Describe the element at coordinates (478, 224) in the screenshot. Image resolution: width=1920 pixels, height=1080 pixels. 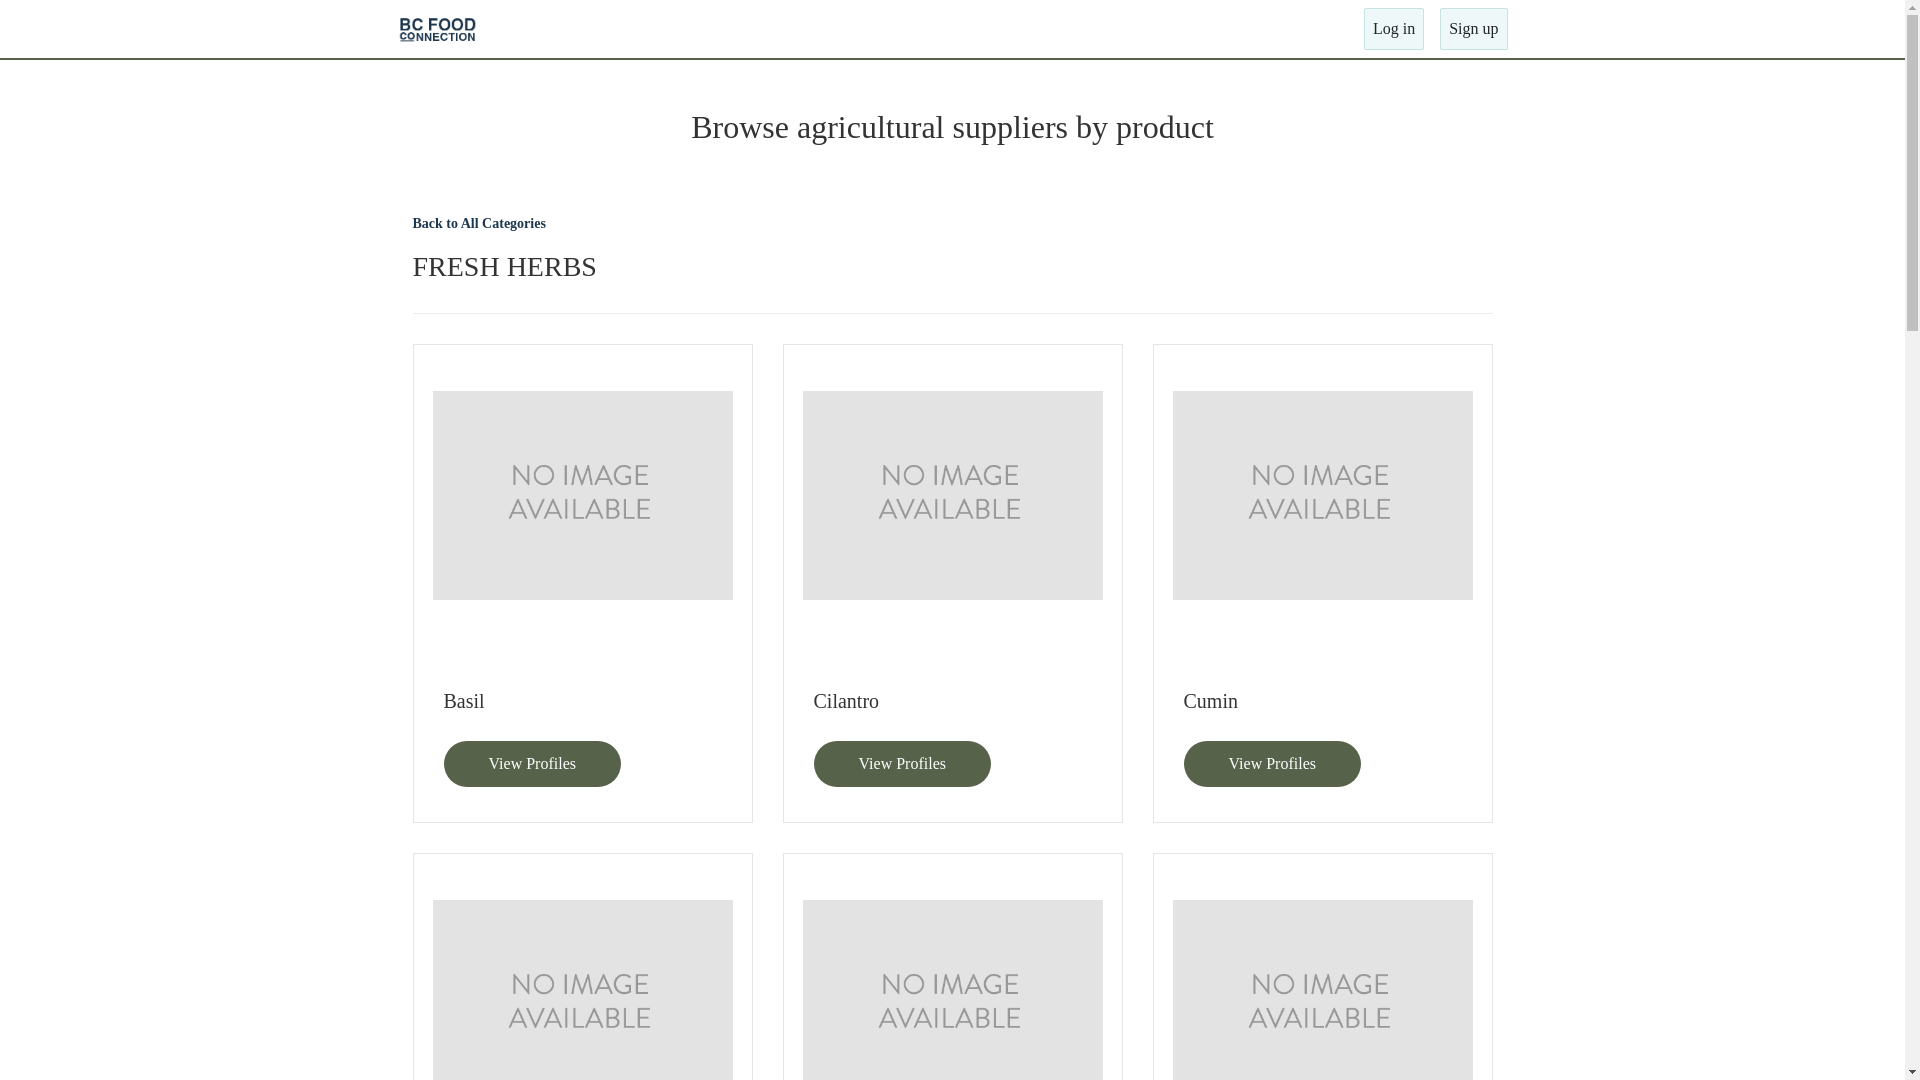
I see `Back to All Categories` at that location.